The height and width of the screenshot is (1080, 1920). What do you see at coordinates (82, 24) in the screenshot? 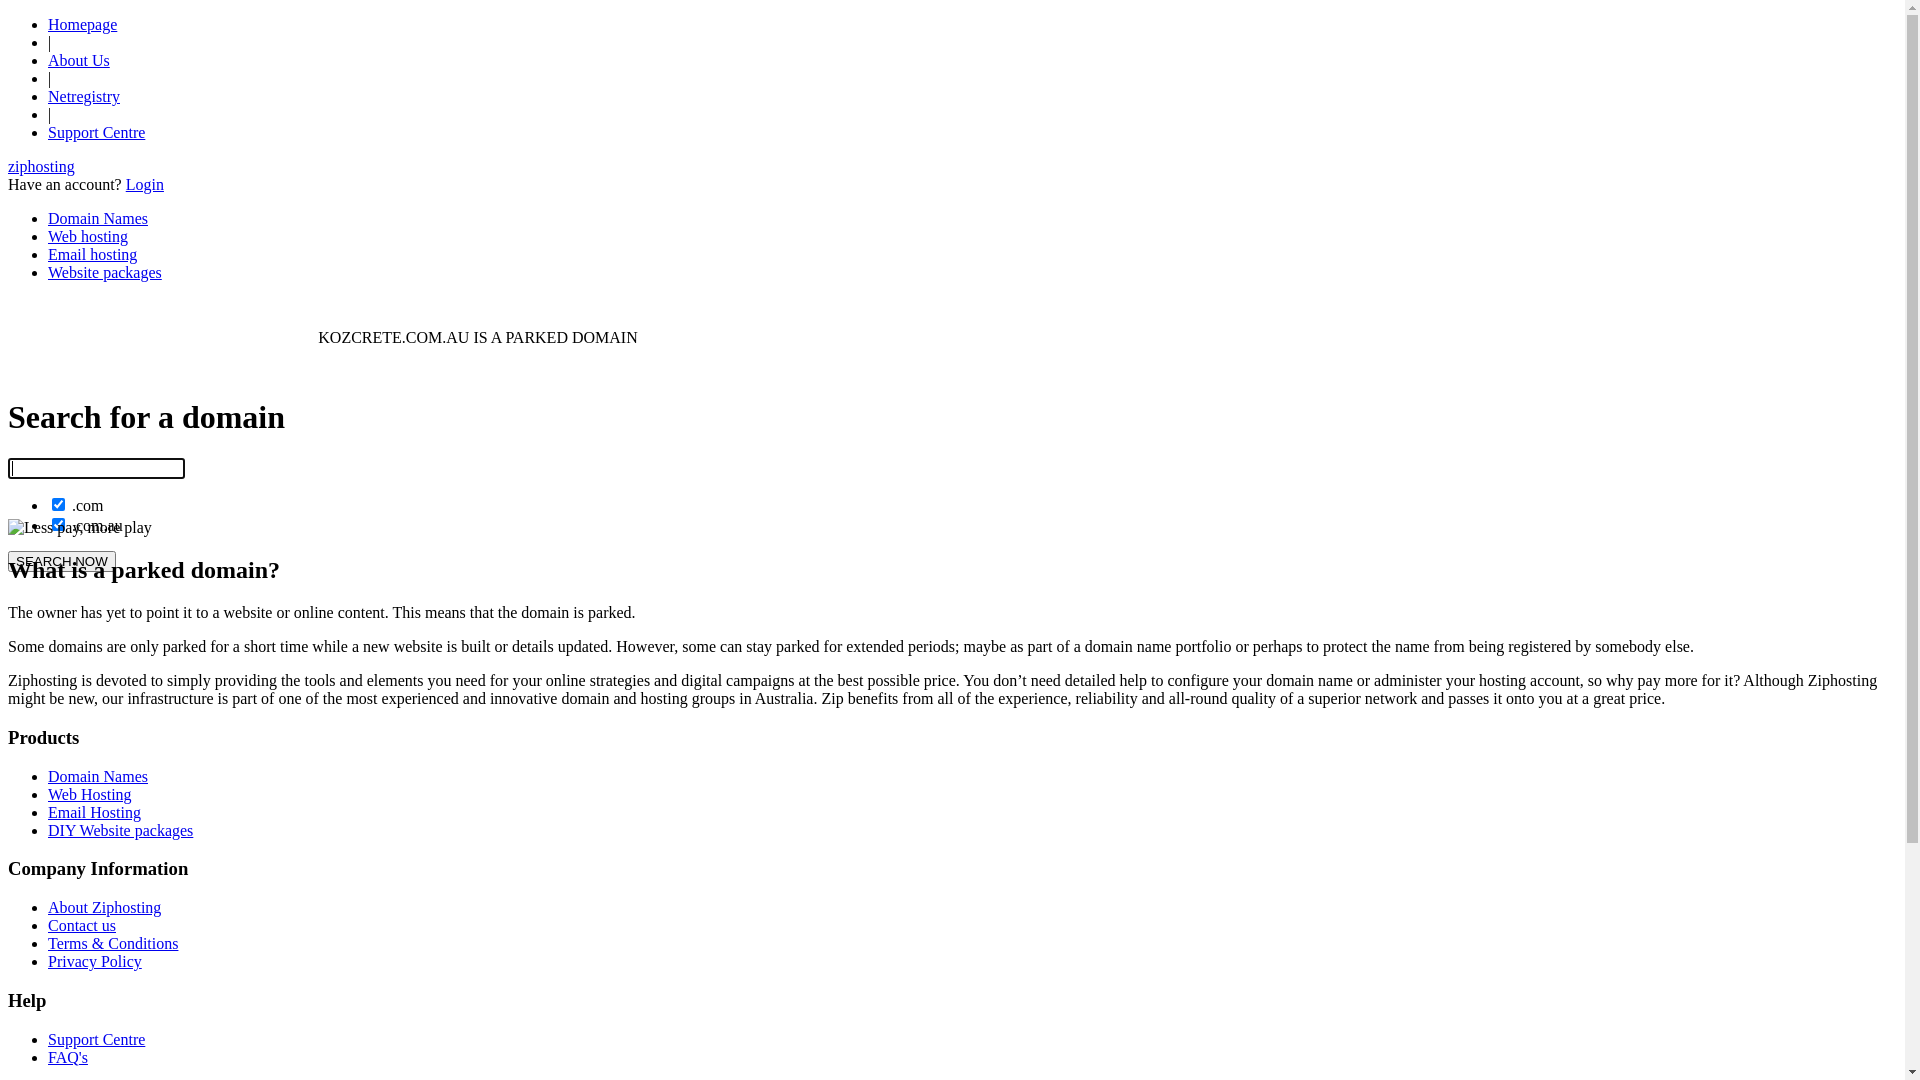
I see `Homepage` at bounding box center [82, 24].